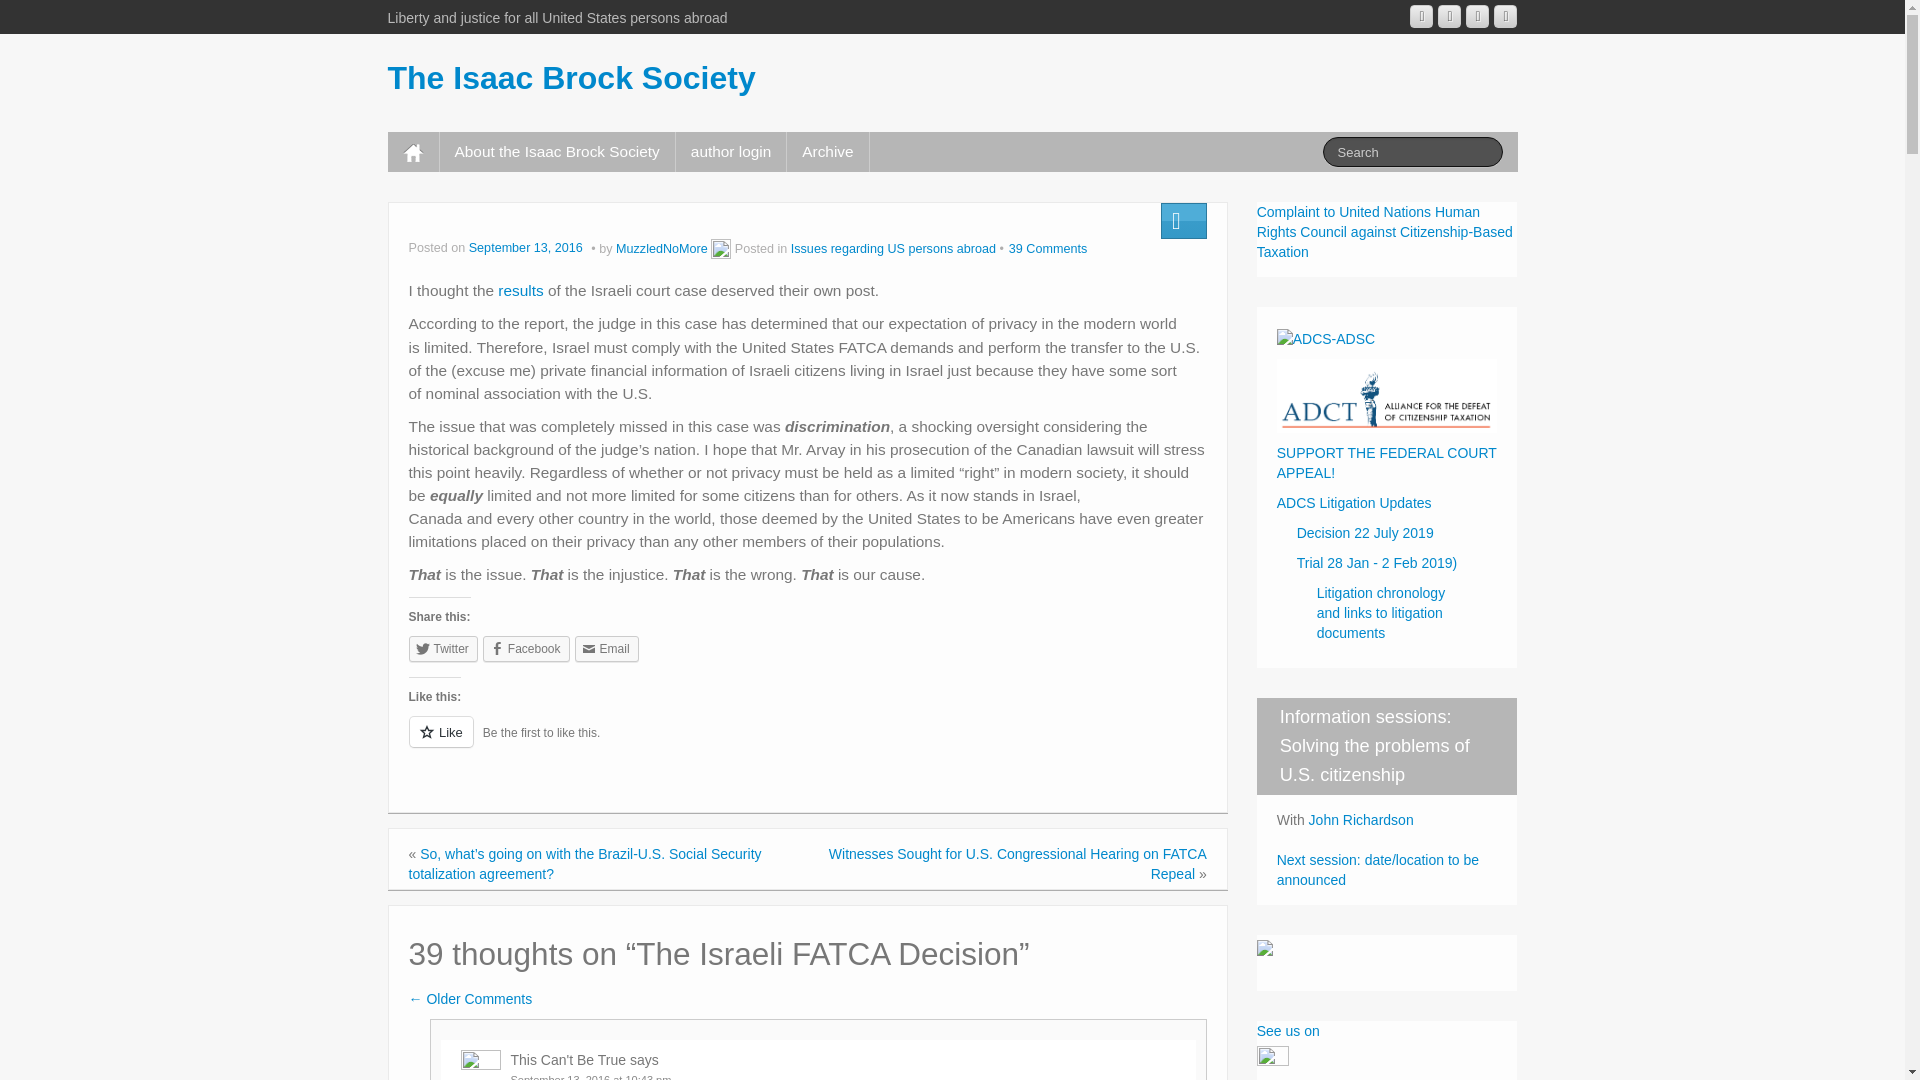 The image size is (1920, 1080). Describe the element at coordinates (827, 151) in the screenshot. I see `Archive` at that location.